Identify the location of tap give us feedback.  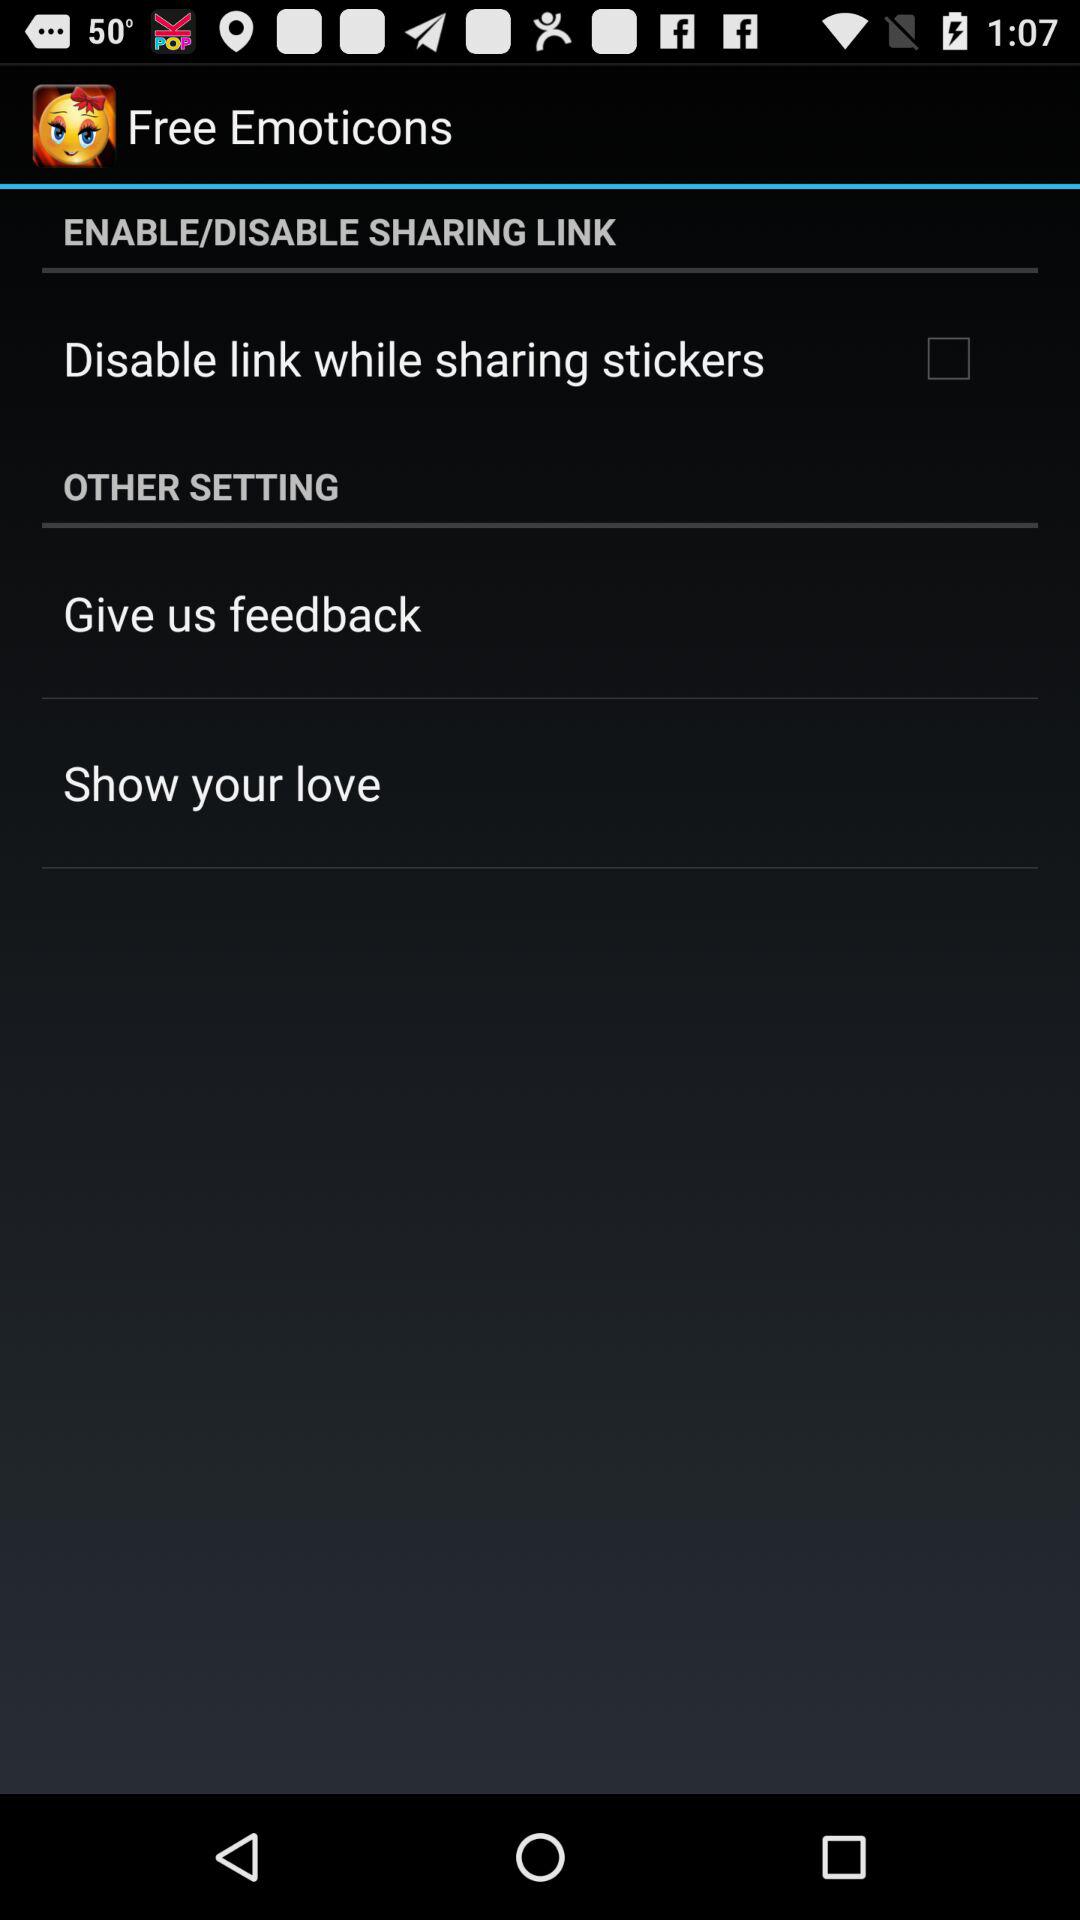
(242, 613).